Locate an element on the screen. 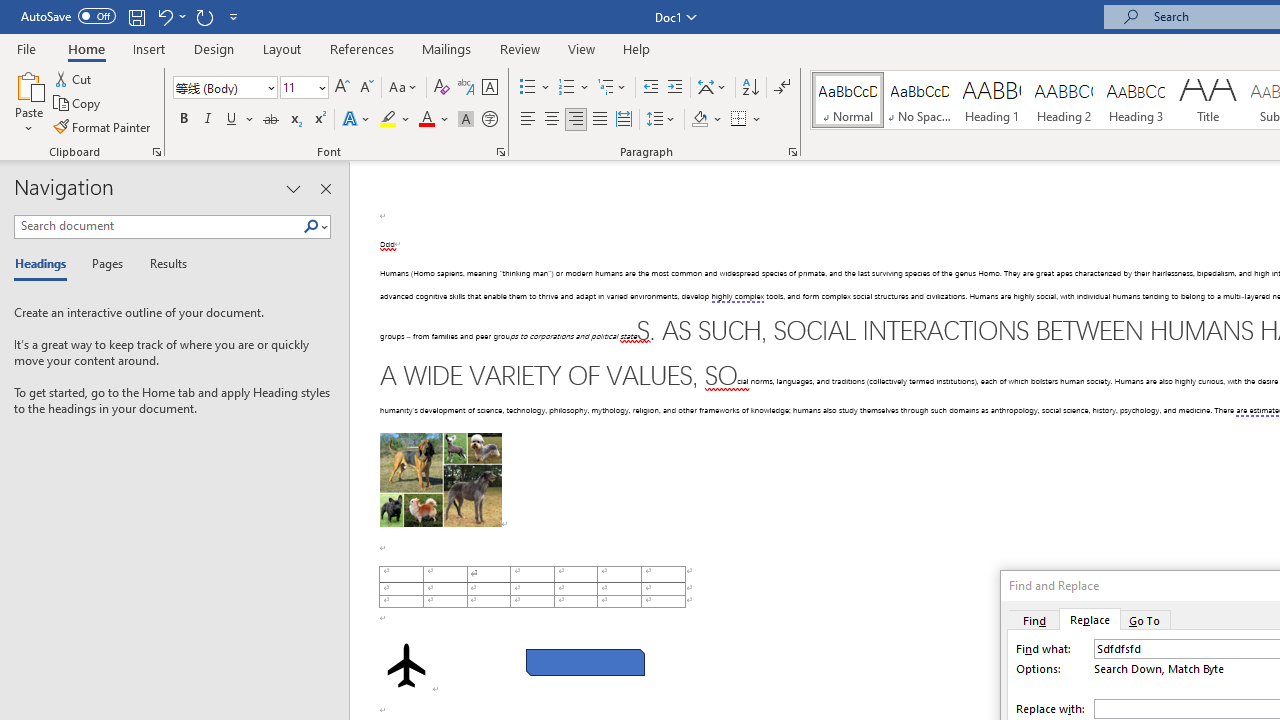 The width and height of the screenshot is (1280, 720). Repeat Paragraph Alignment is located at coordinates (204, 16).